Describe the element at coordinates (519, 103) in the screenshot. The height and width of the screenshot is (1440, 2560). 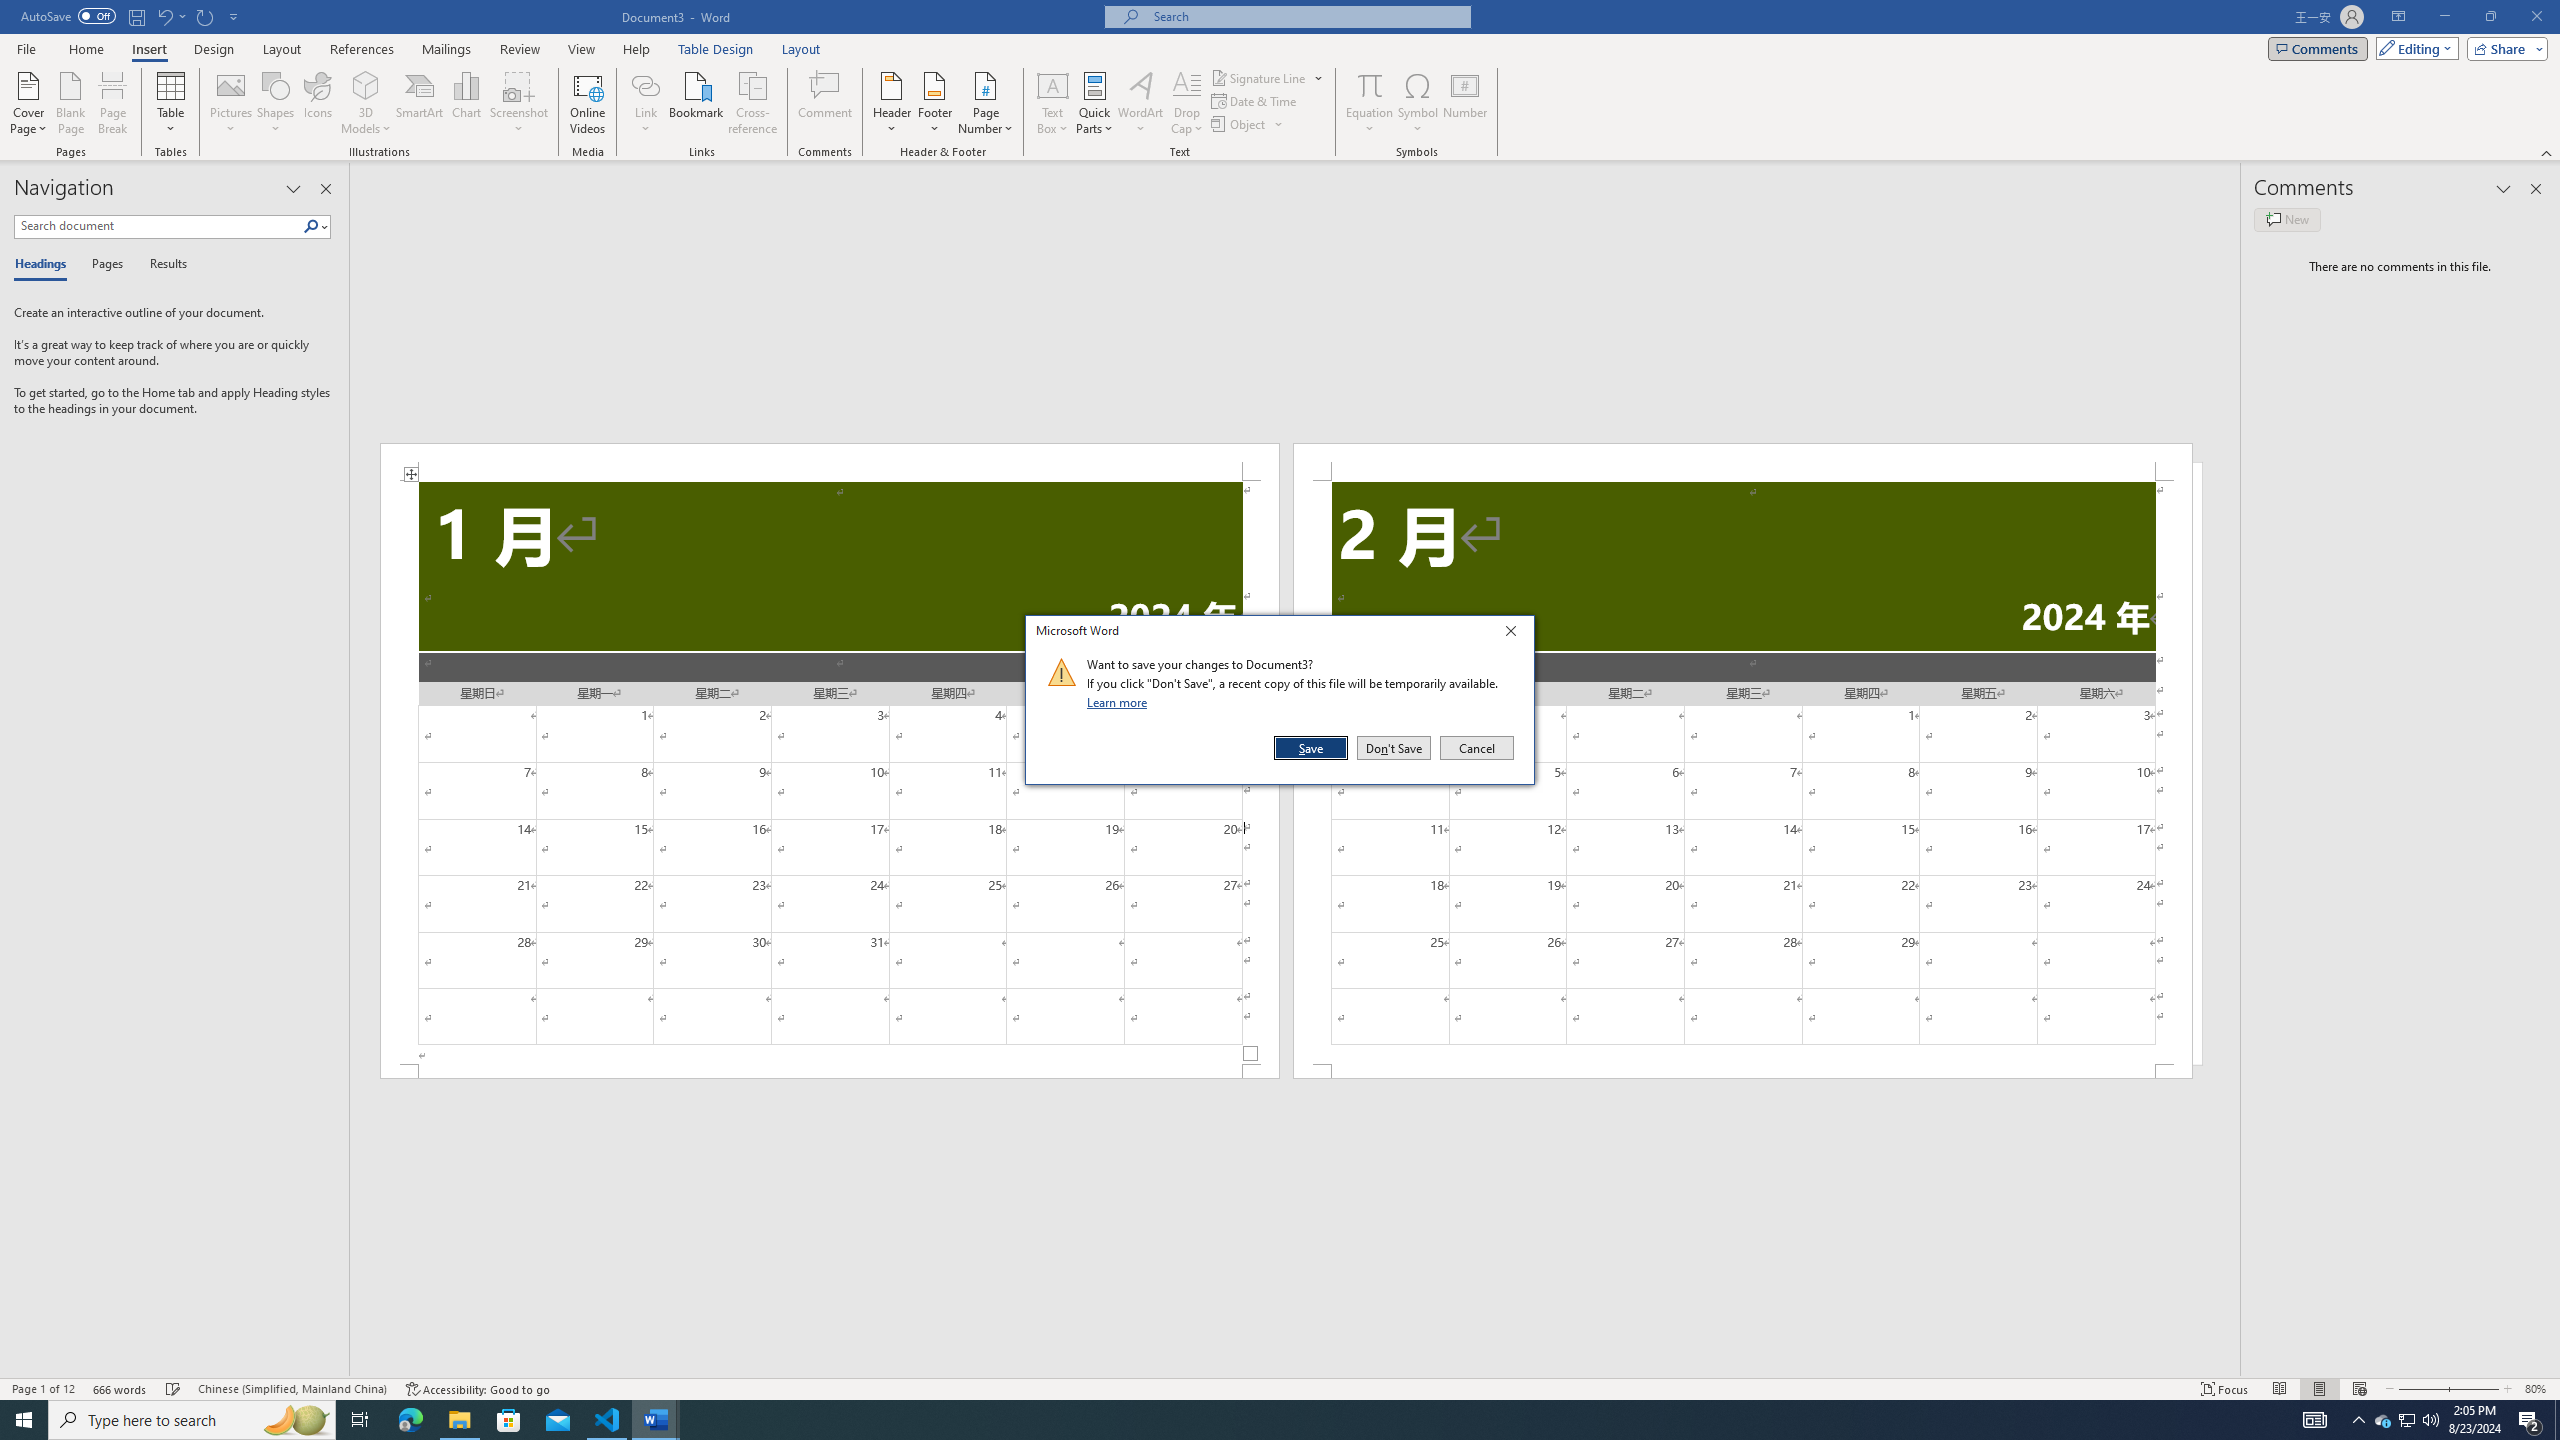
I see `Screenshot` at that location.